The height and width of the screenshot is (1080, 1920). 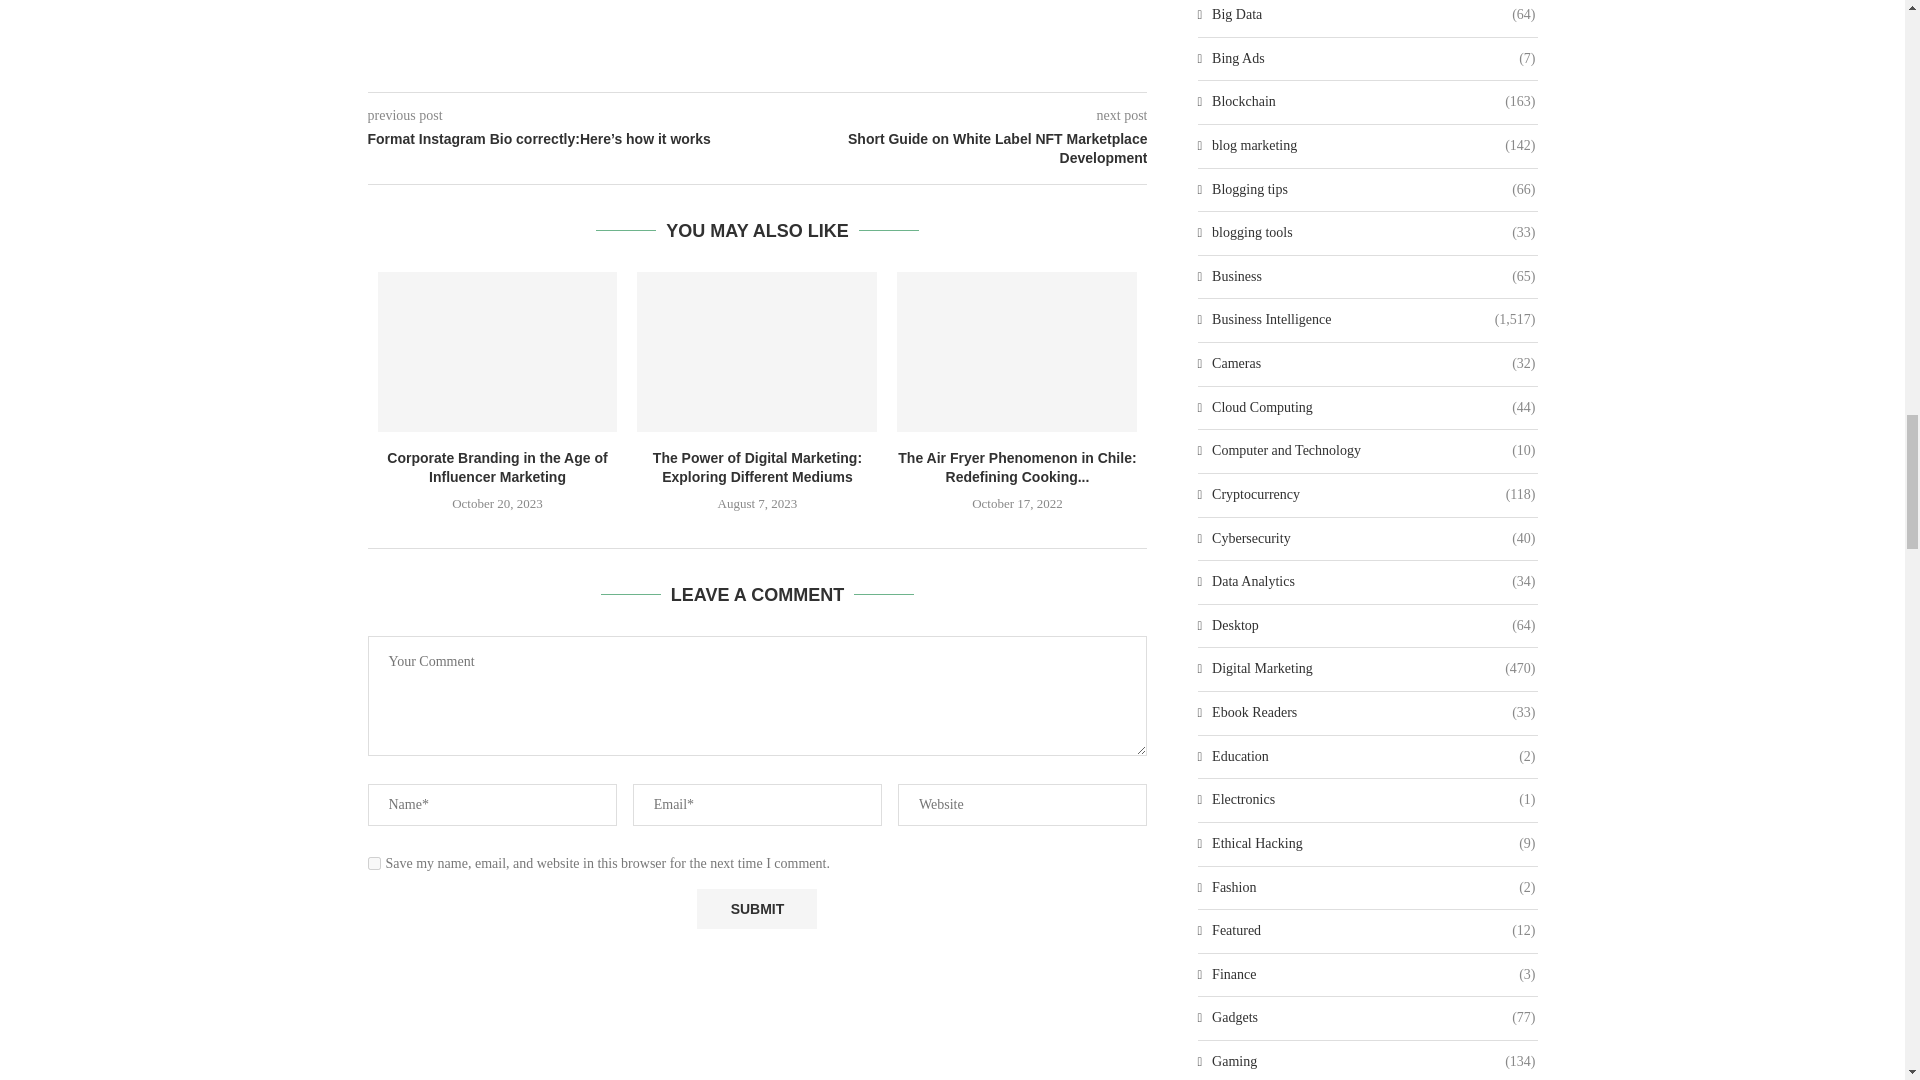 What do you see at coordinates (496, 468) in the screenshot?
I see `Corporate Branding in the Age of Influencer Marketing` at bounding box center [496, 468].